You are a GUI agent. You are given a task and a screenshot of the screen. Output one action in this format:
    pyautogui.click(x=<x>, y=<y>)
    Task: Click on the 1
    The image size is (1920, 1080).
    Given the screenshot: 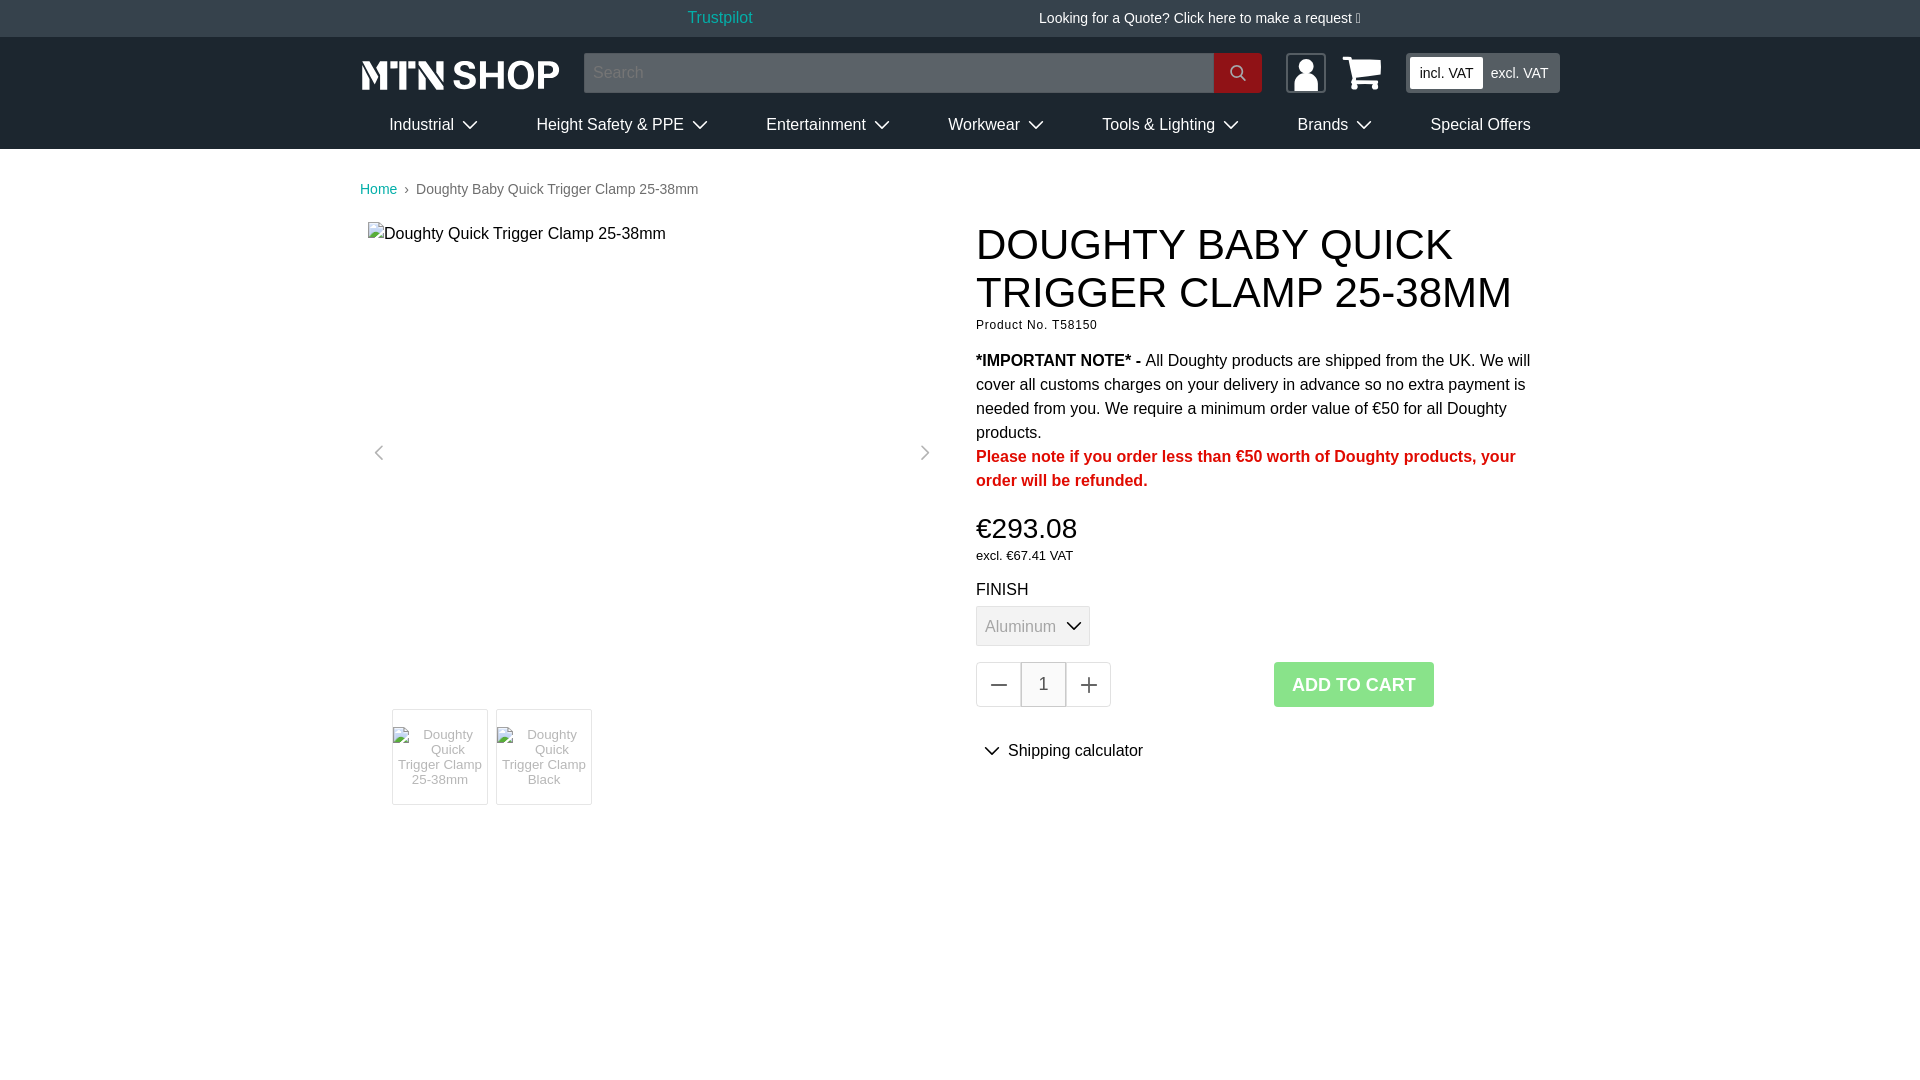 What is the action you would take?
    pyautogui.click(x=1043, y=684)
    